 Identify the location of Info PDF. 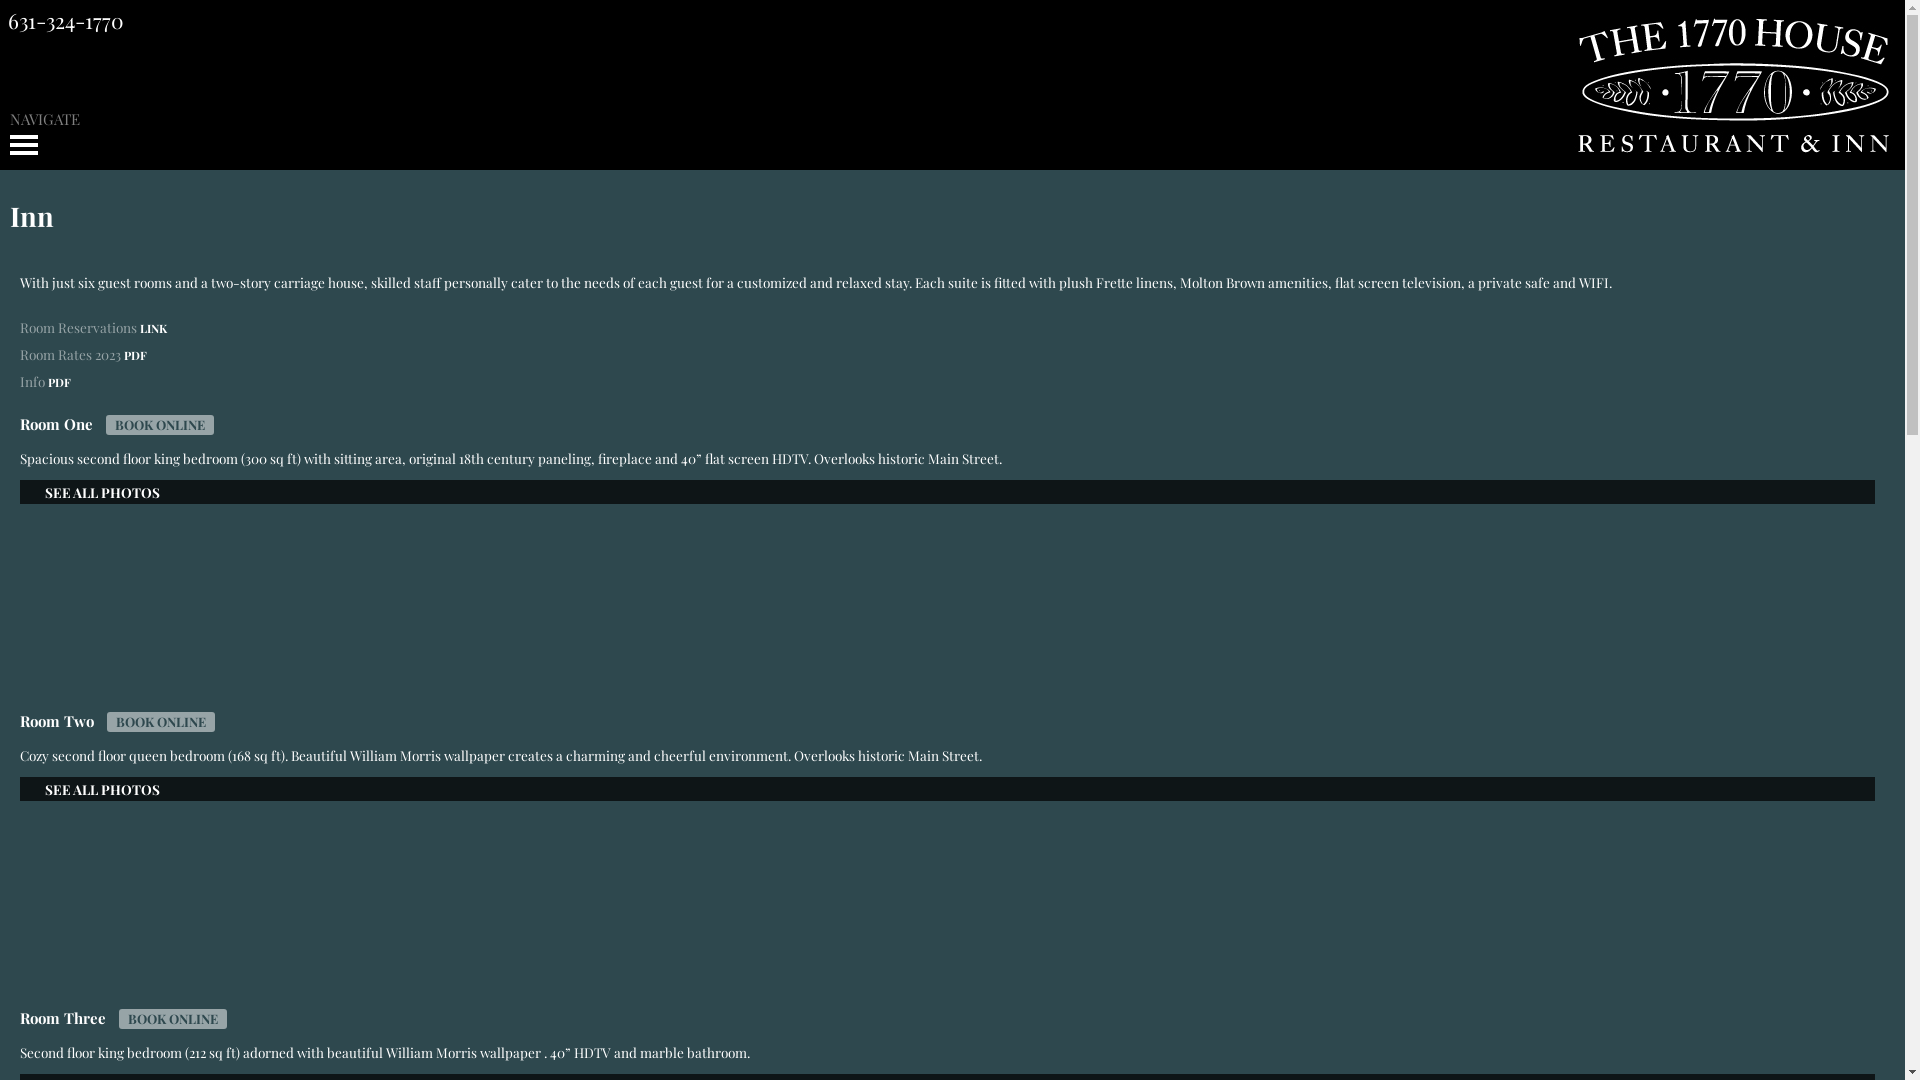
(952, 382).